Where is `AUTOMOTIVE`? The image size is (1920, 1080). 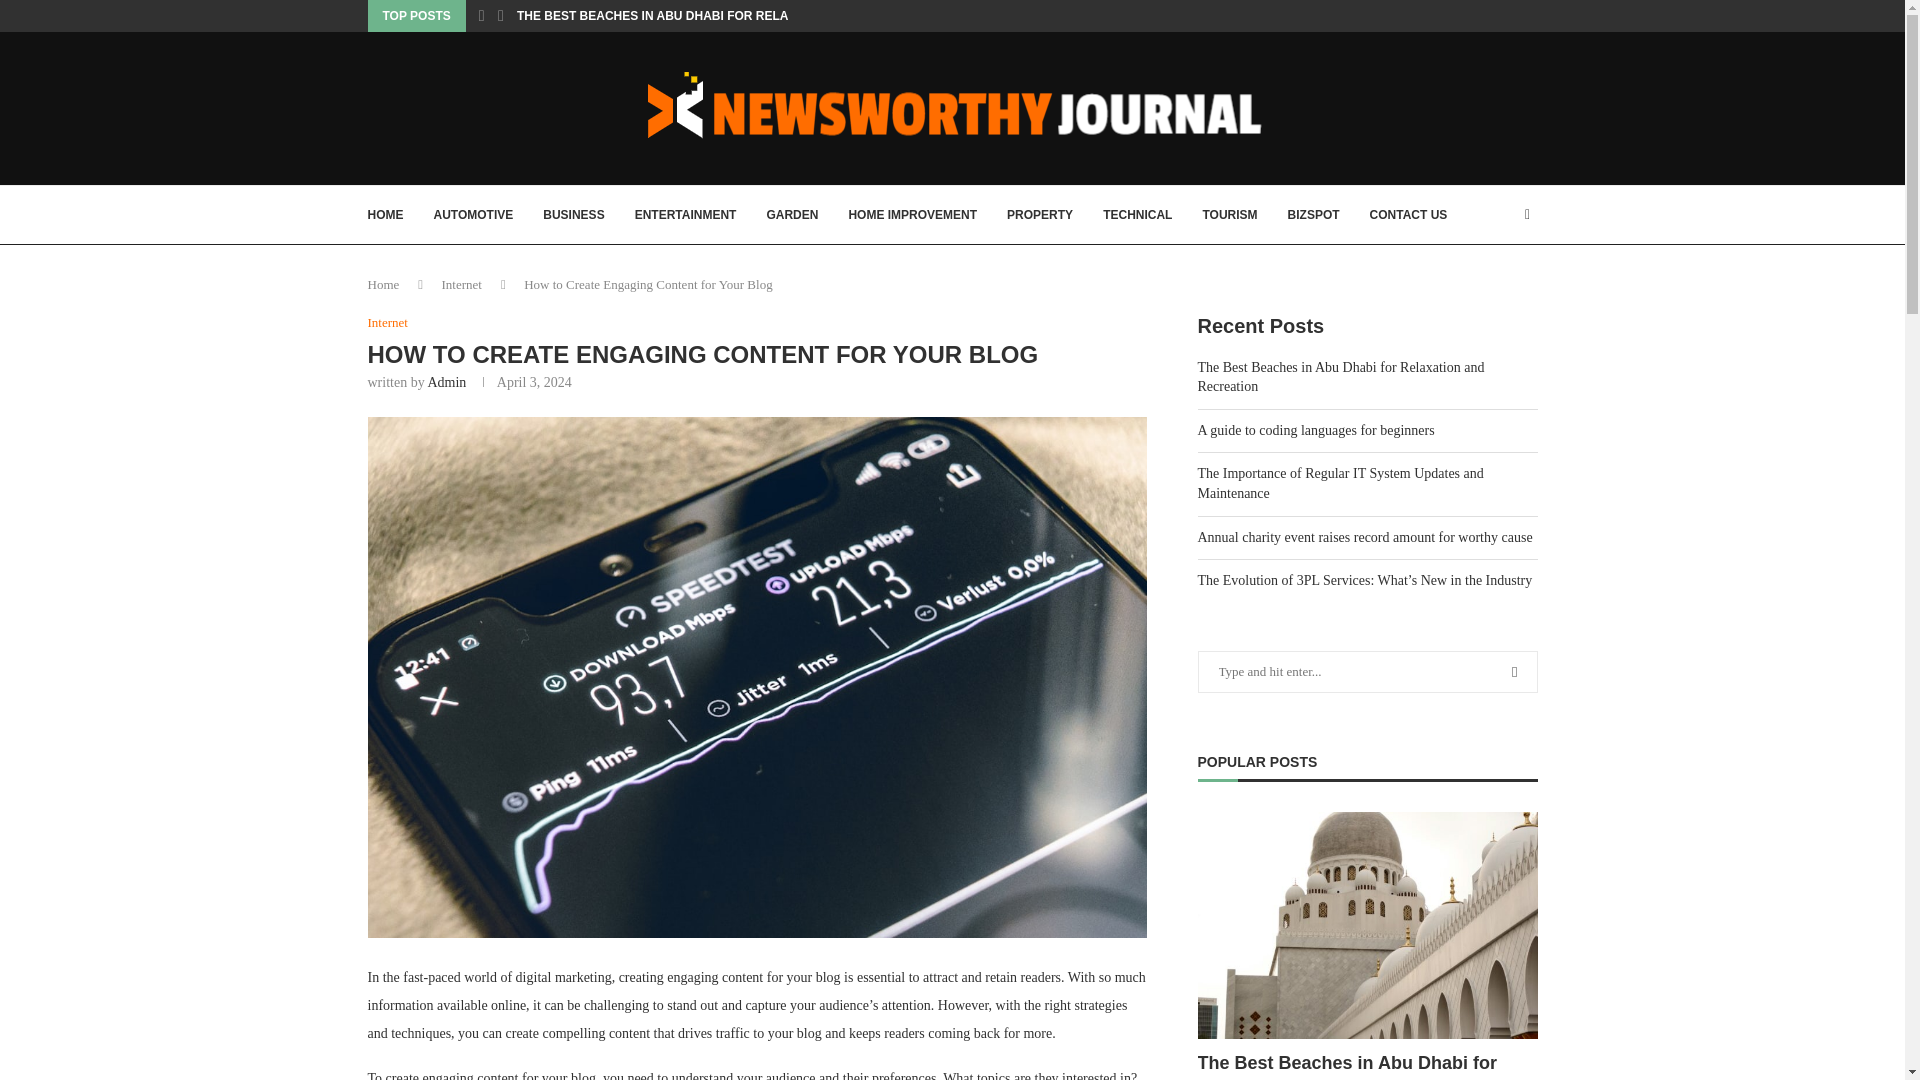
AUTOMOTIVE is located at coordinates (474, 214).